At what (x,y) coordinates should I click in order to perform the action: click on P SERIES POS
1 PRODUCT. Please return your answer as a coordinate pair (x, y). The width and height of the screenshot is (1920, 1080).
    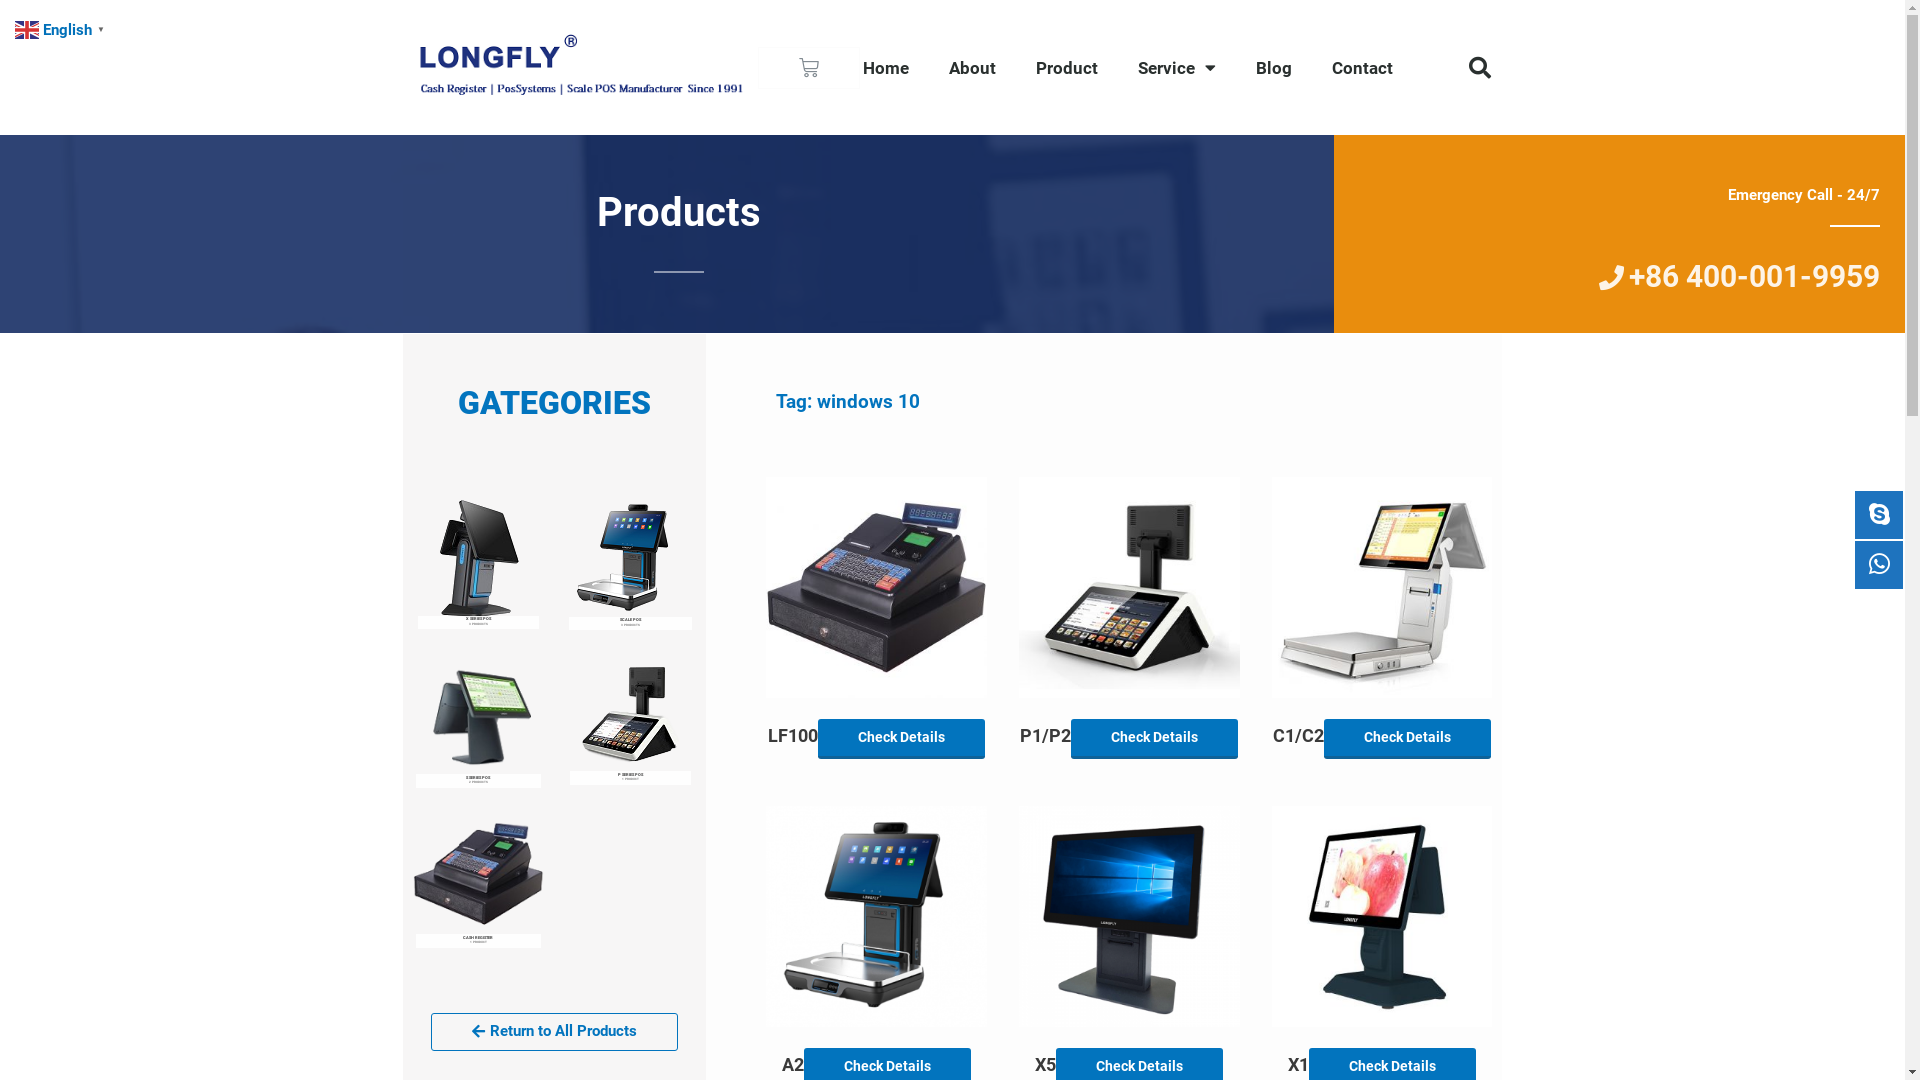
    Looking at the image, I should click on (630, 721).